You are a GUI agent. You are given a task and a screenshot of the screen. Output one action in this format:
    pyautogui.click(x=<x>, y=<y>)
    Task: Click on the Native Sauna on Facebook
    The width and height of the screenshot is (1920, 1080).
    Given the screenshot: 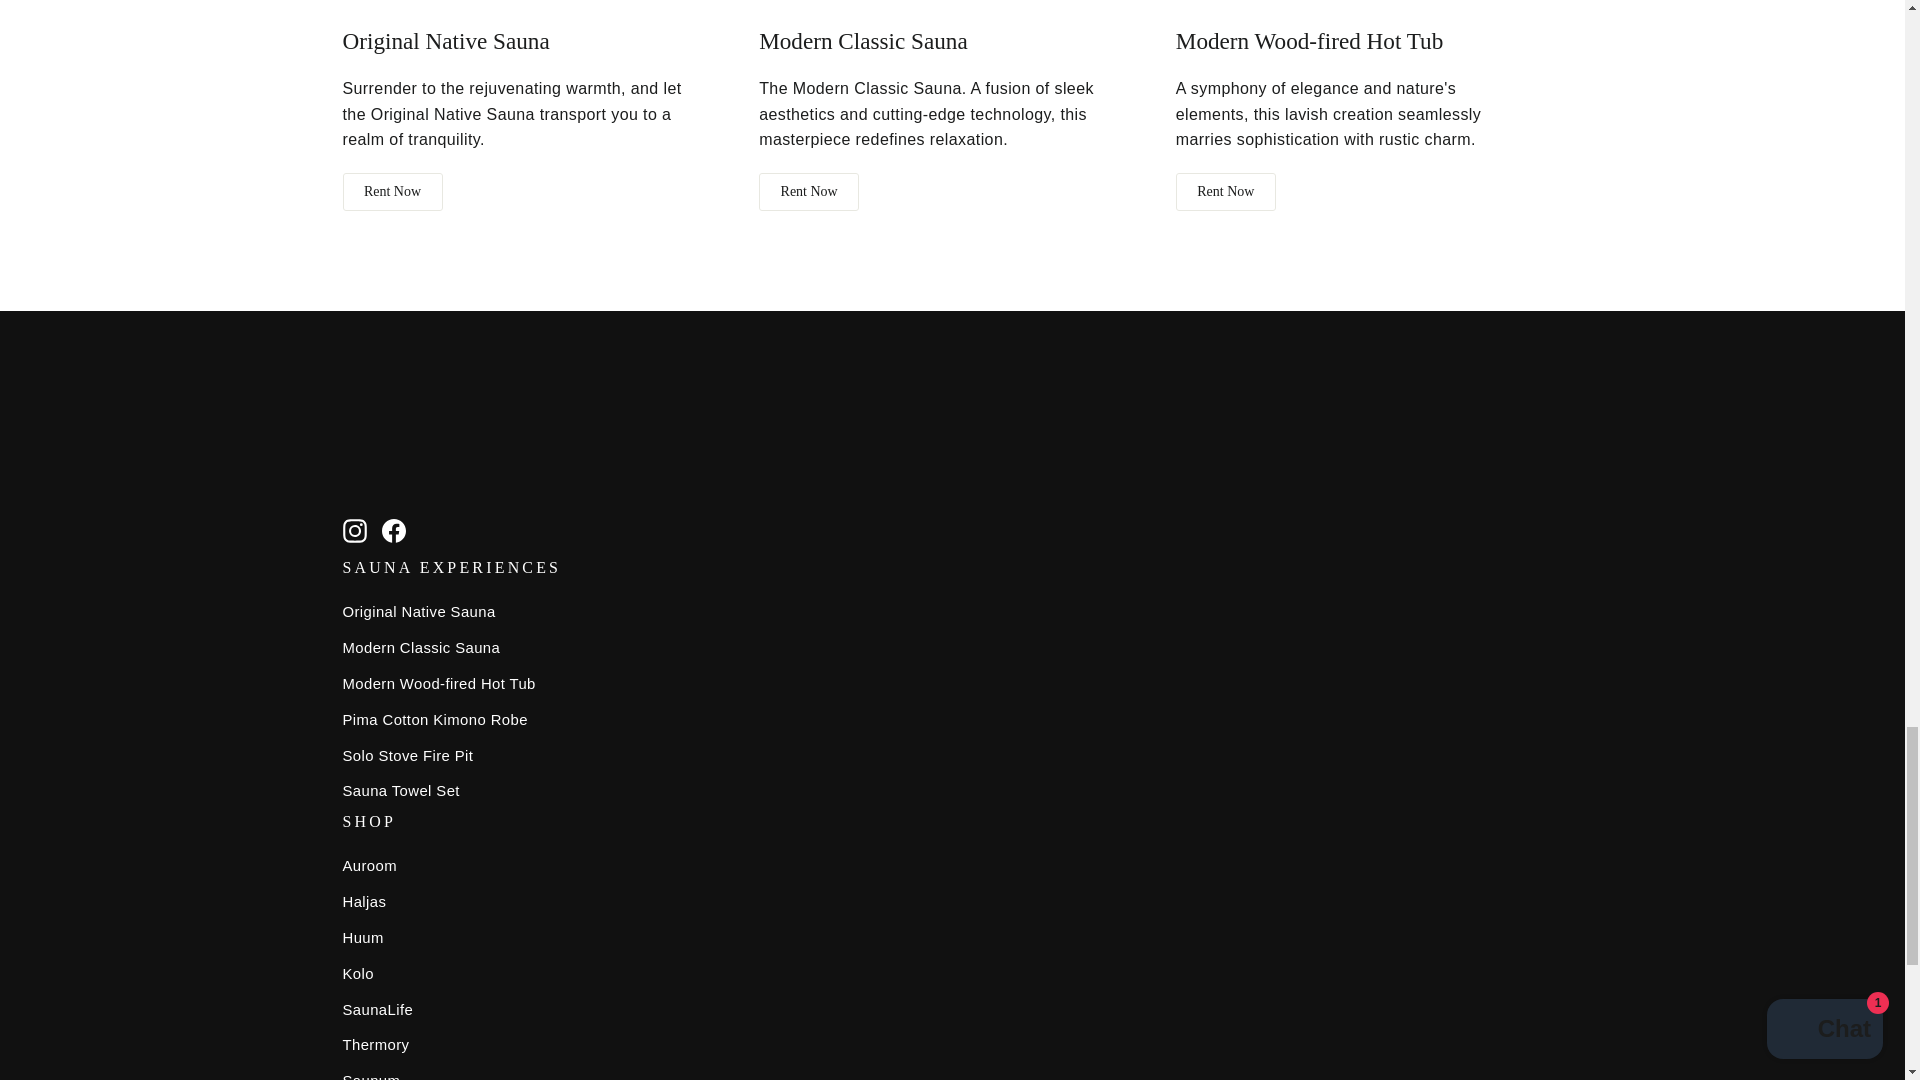 What is the action you would take?
    pyautogui.click(x=394, y=530)
    